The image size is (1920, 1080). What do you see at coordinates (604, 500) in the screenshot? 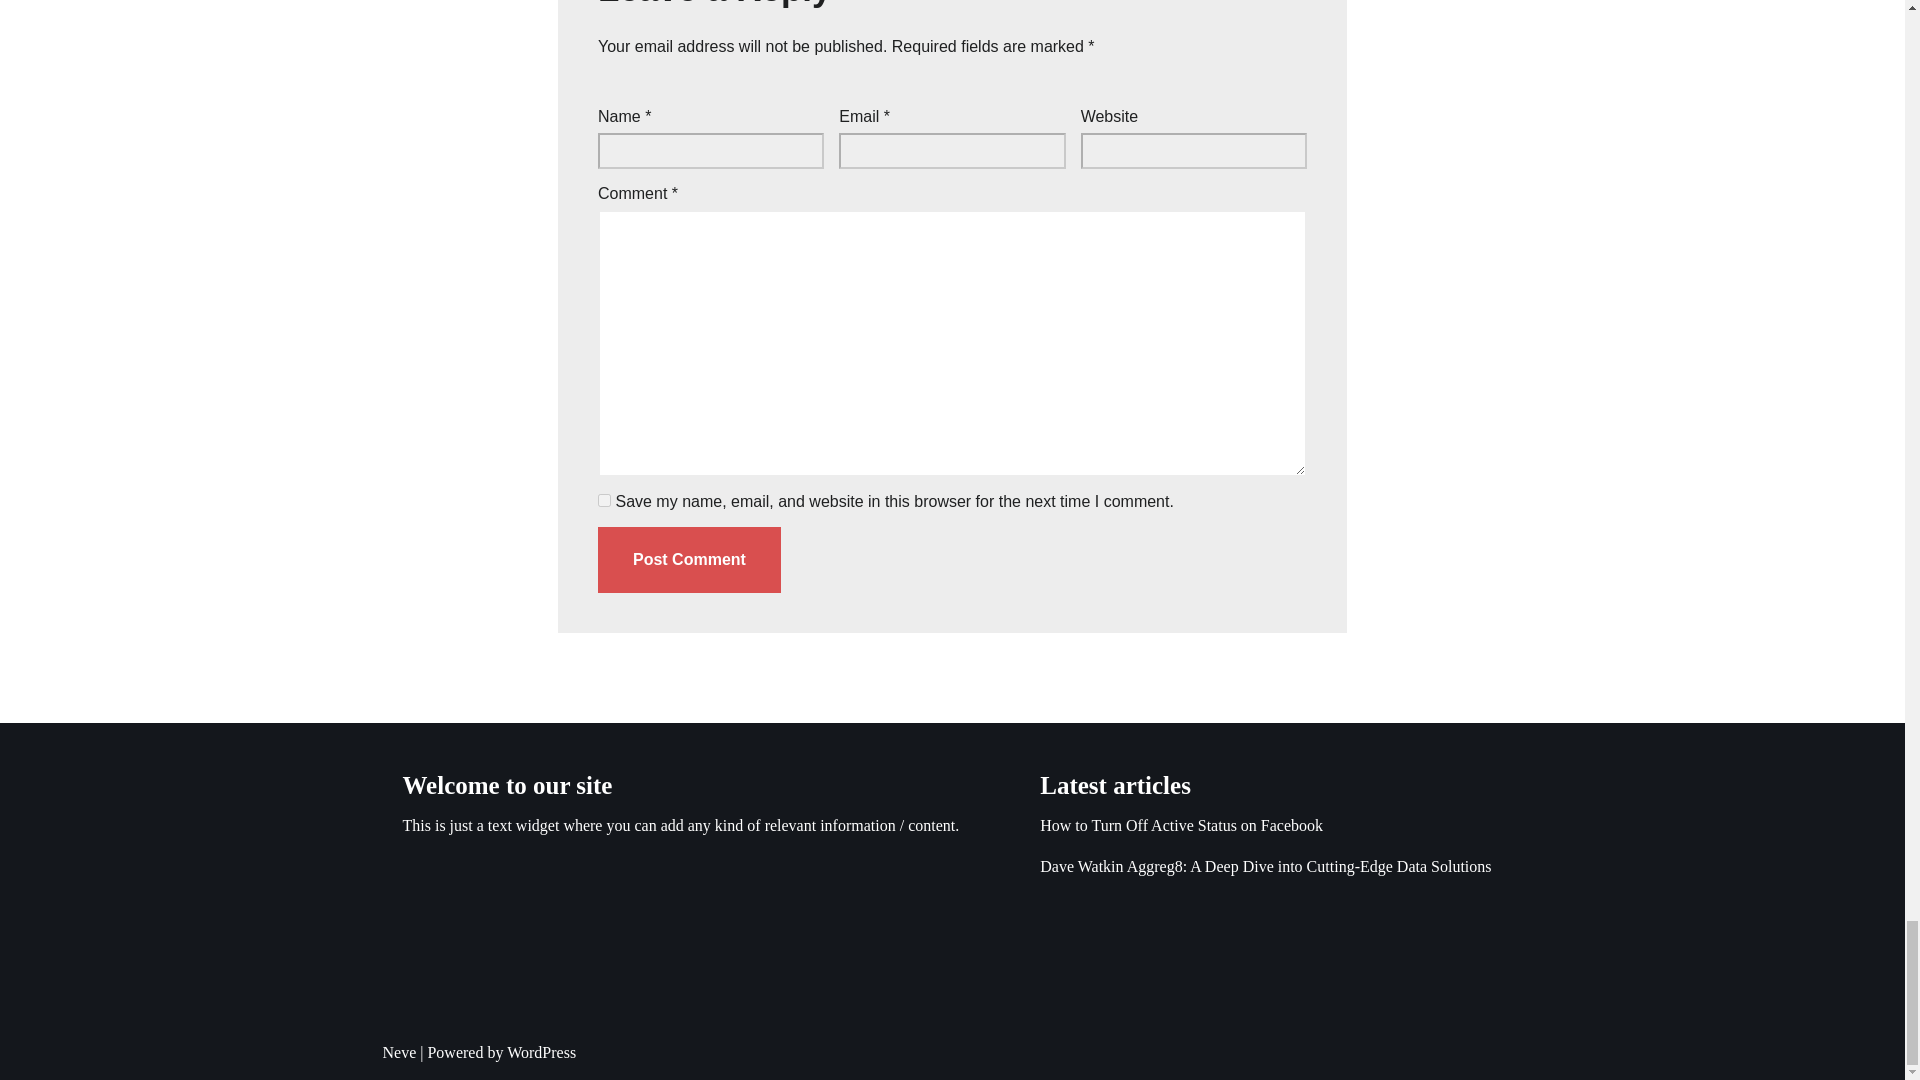
I see `yes` at bounding box center [604, 500].